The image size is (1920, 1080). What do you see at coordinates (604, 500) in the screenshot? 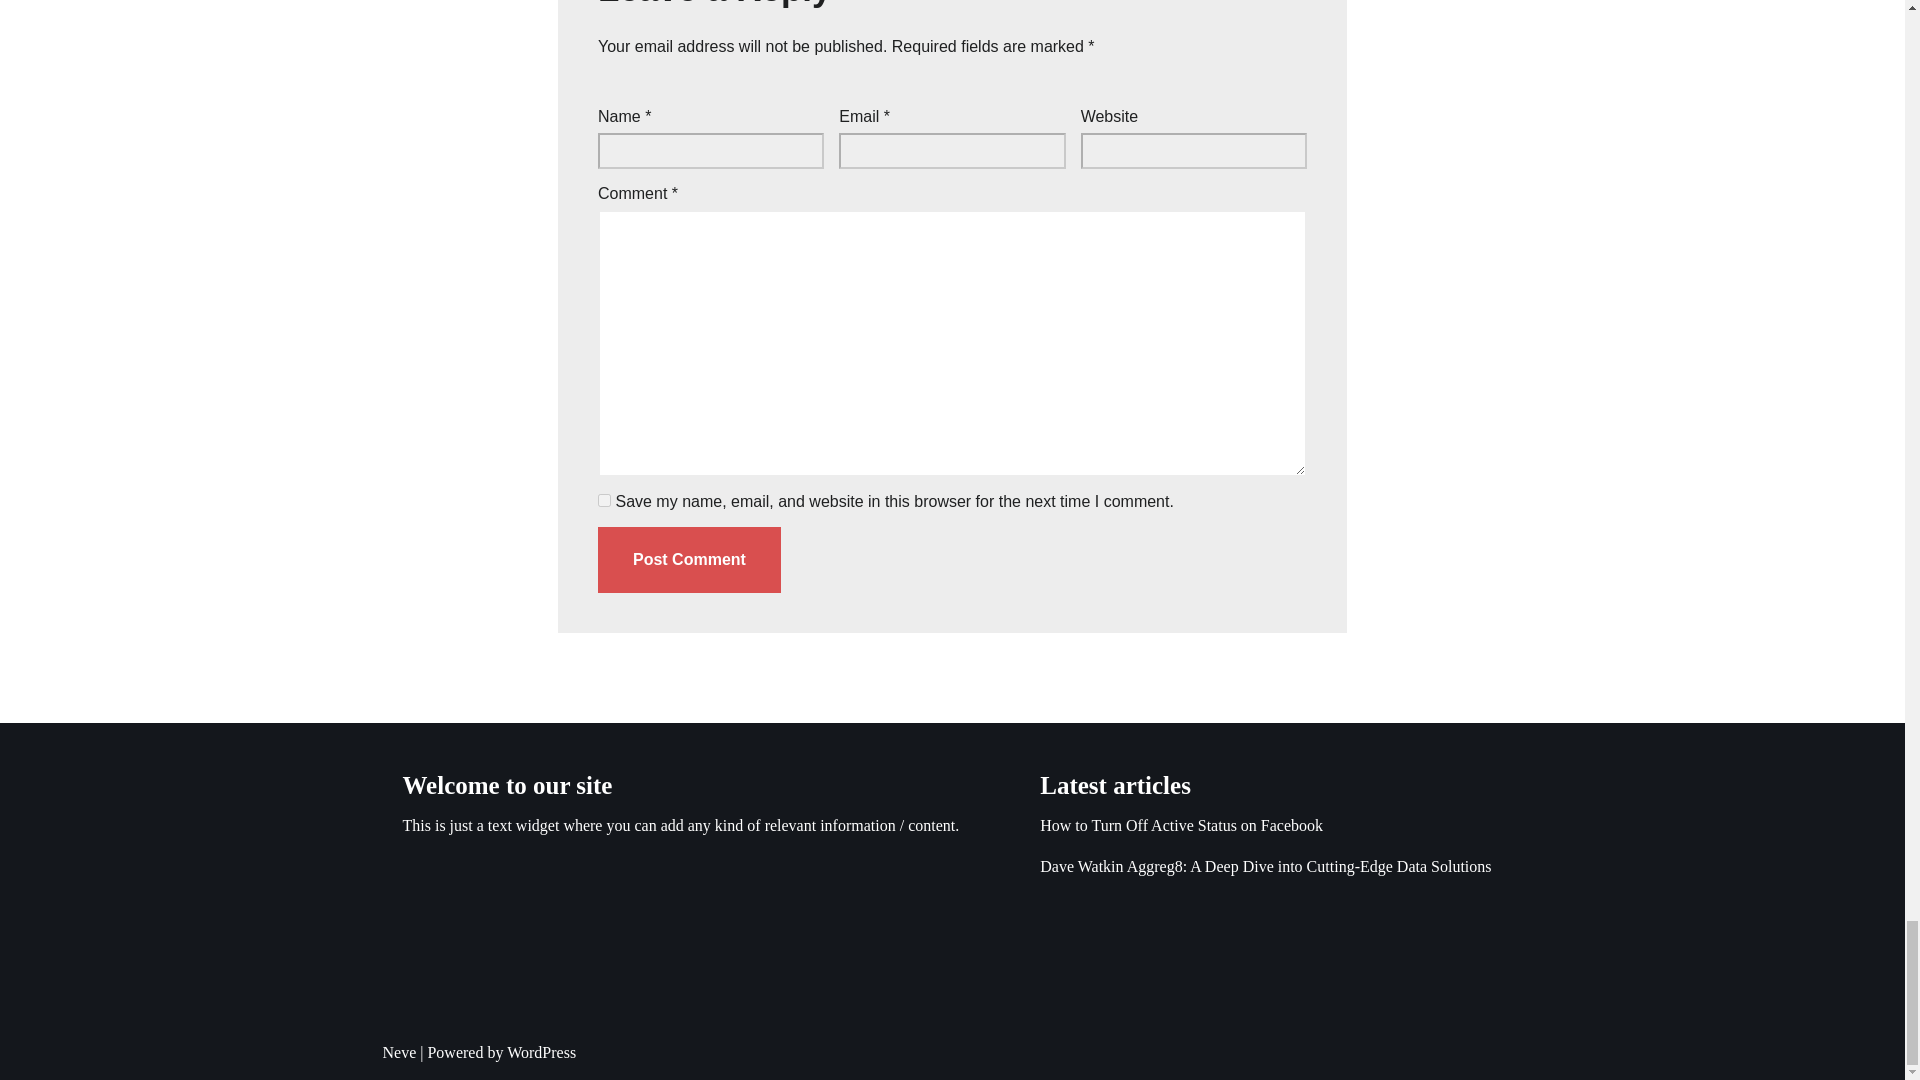
I see `yes` at bounding box center [604, 500].